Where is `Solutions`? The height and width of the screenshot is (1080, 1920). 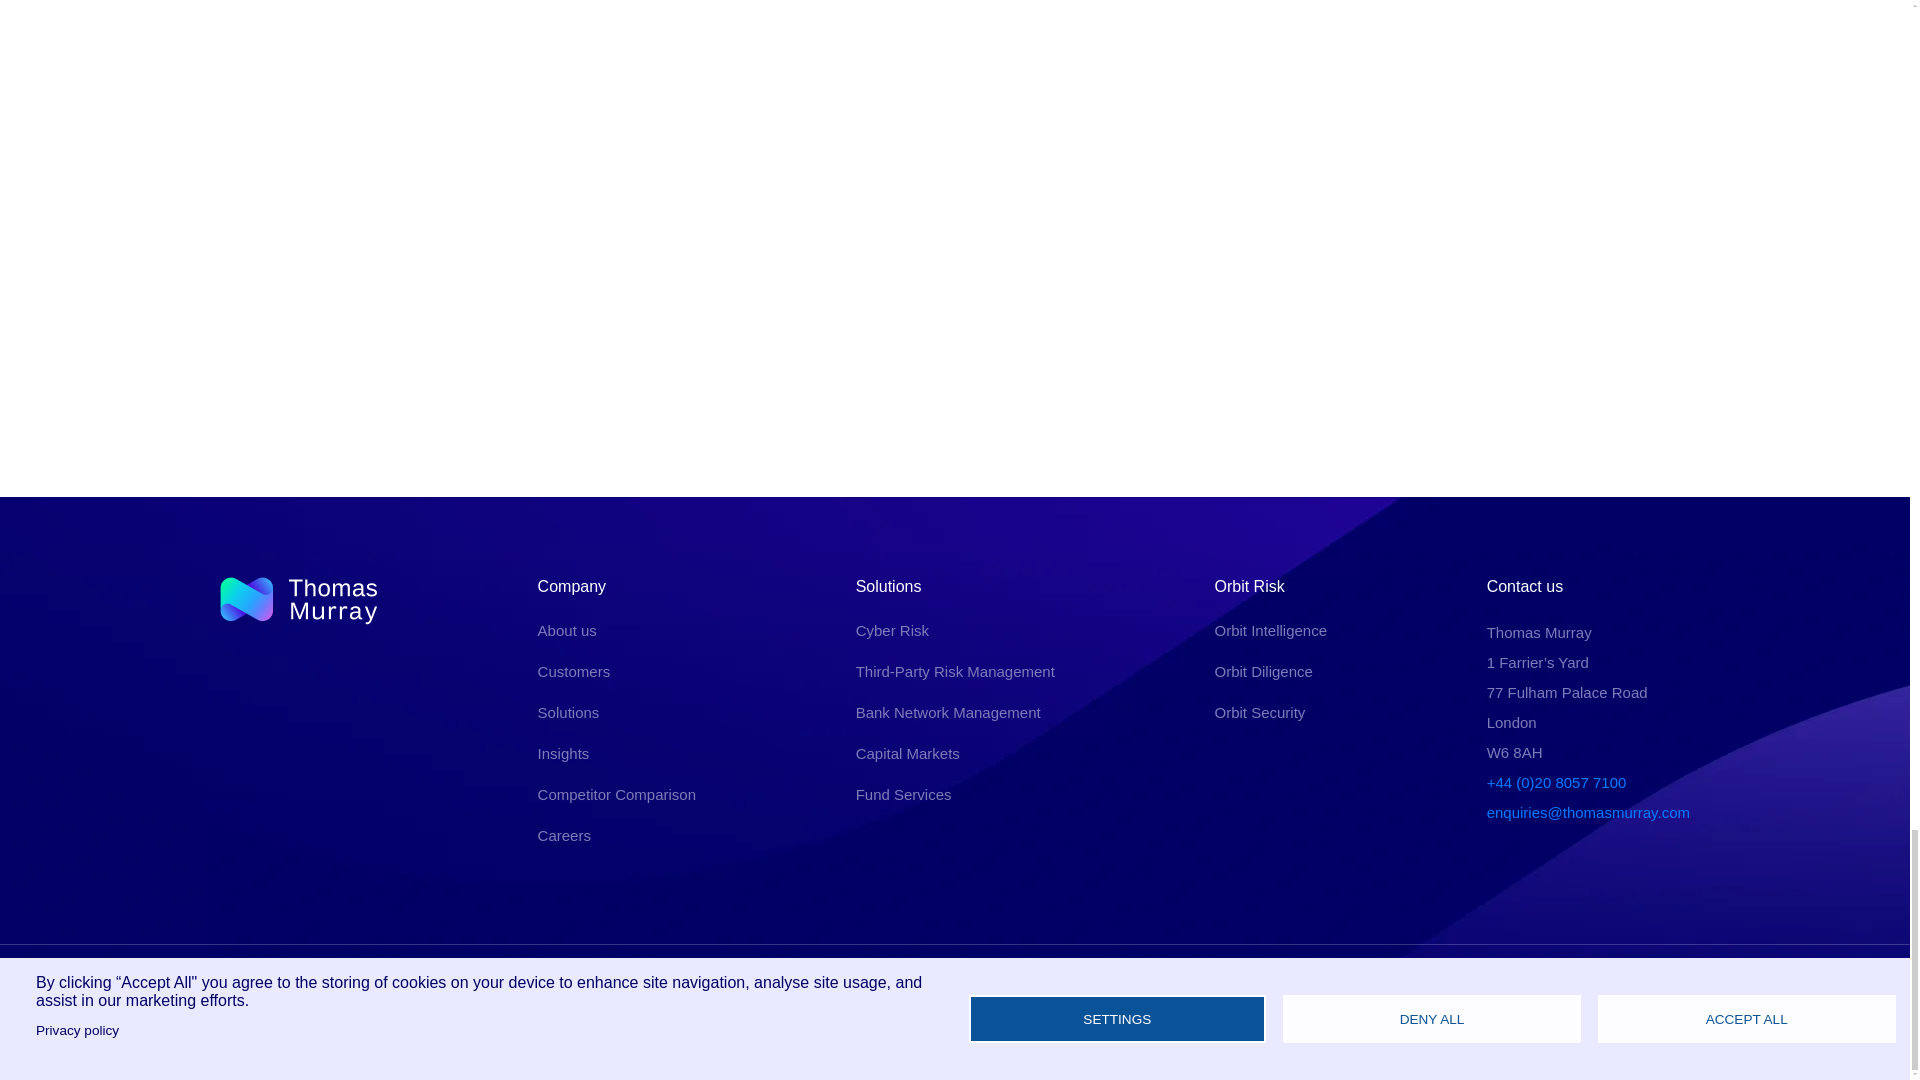 Solutions is located at coordinates (568, 712).